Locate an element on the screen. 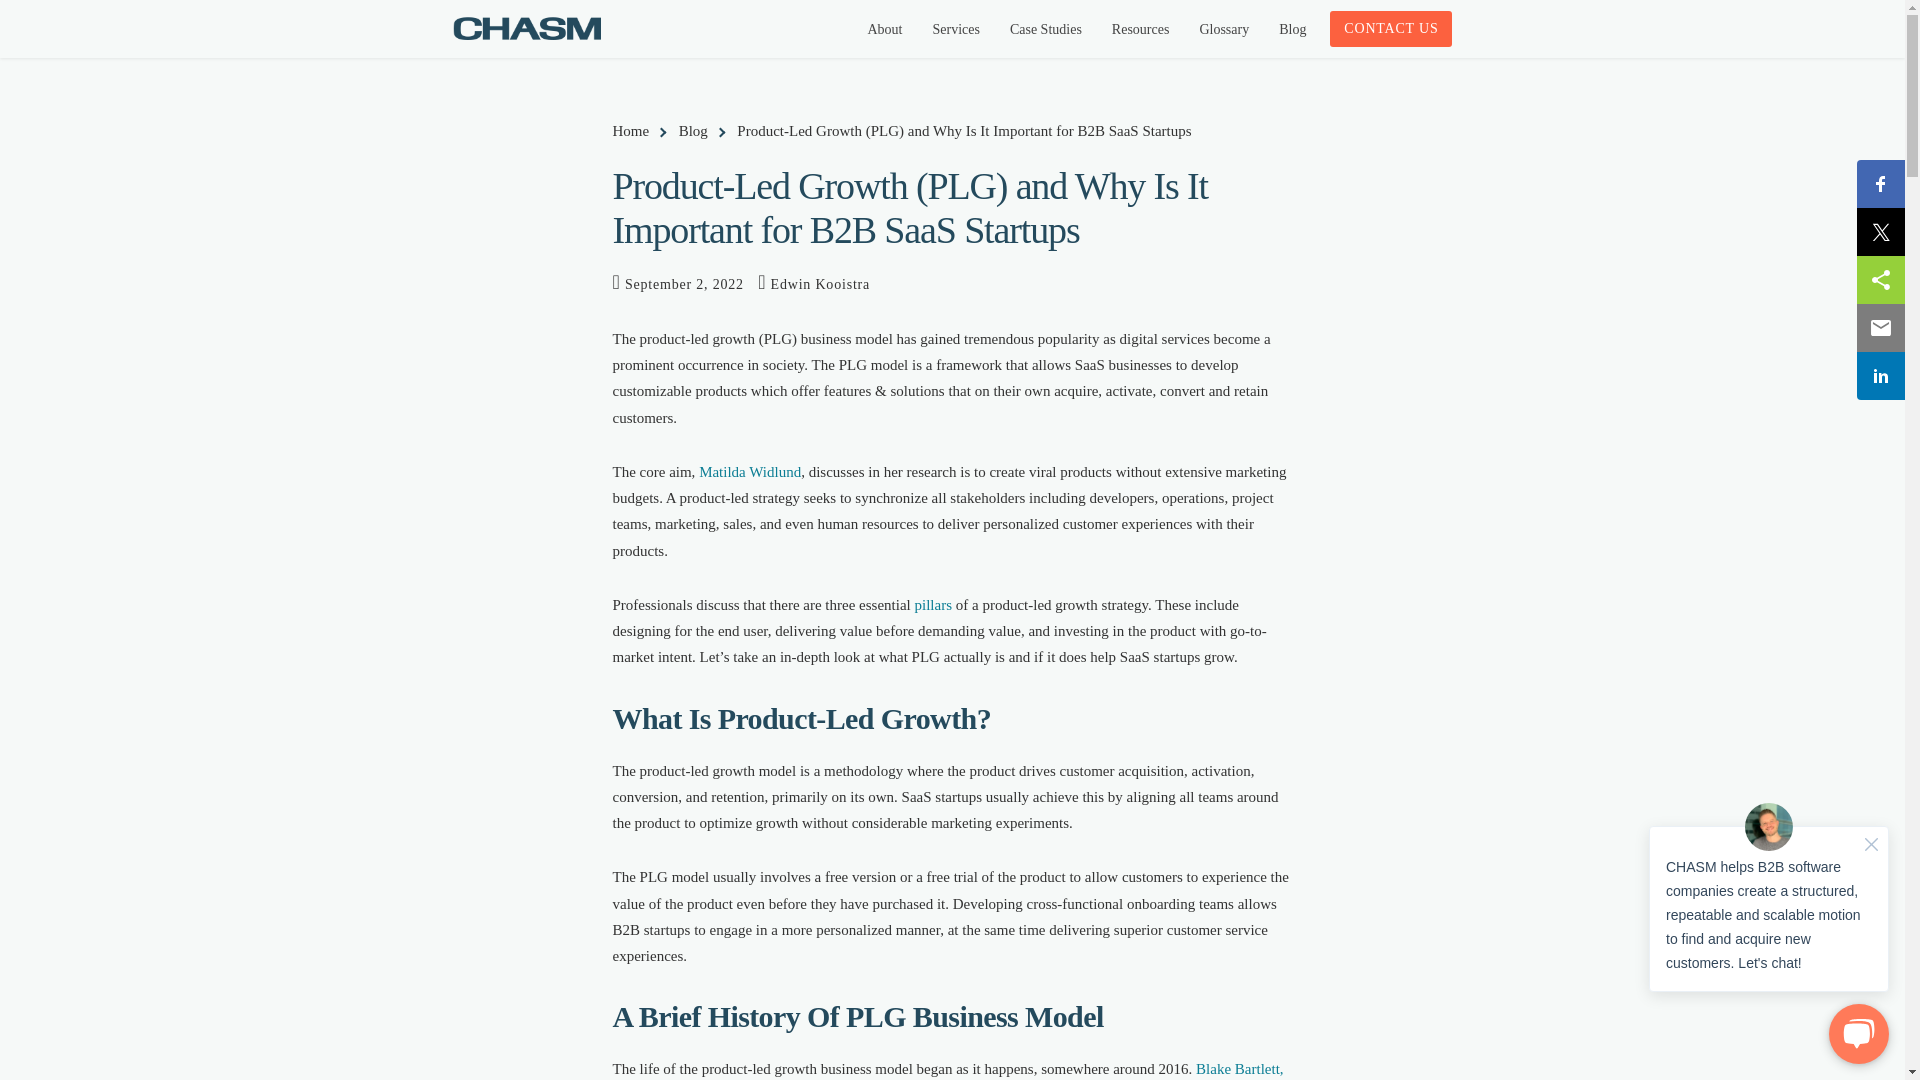  Case Studies is located at coordinates (1045, 30).